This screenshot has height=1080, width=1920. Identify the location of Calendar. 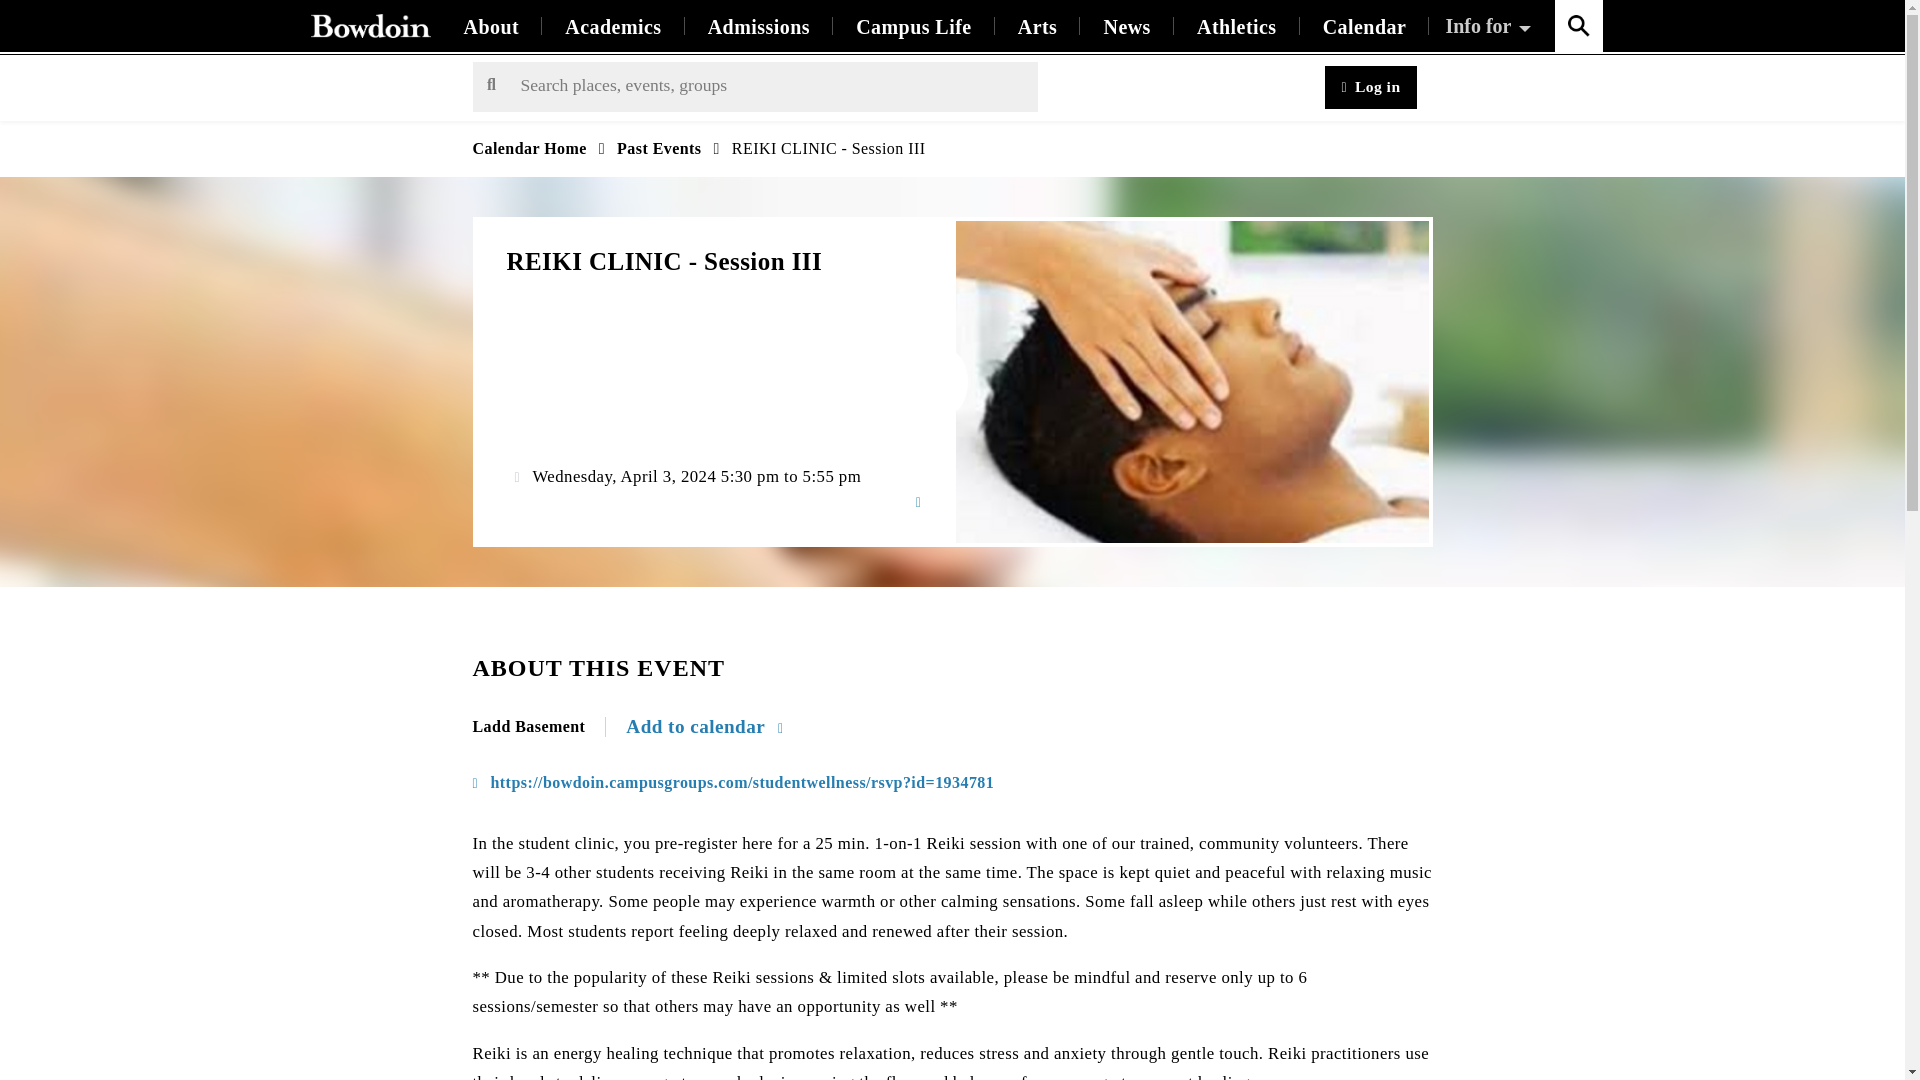
(1364, 26).